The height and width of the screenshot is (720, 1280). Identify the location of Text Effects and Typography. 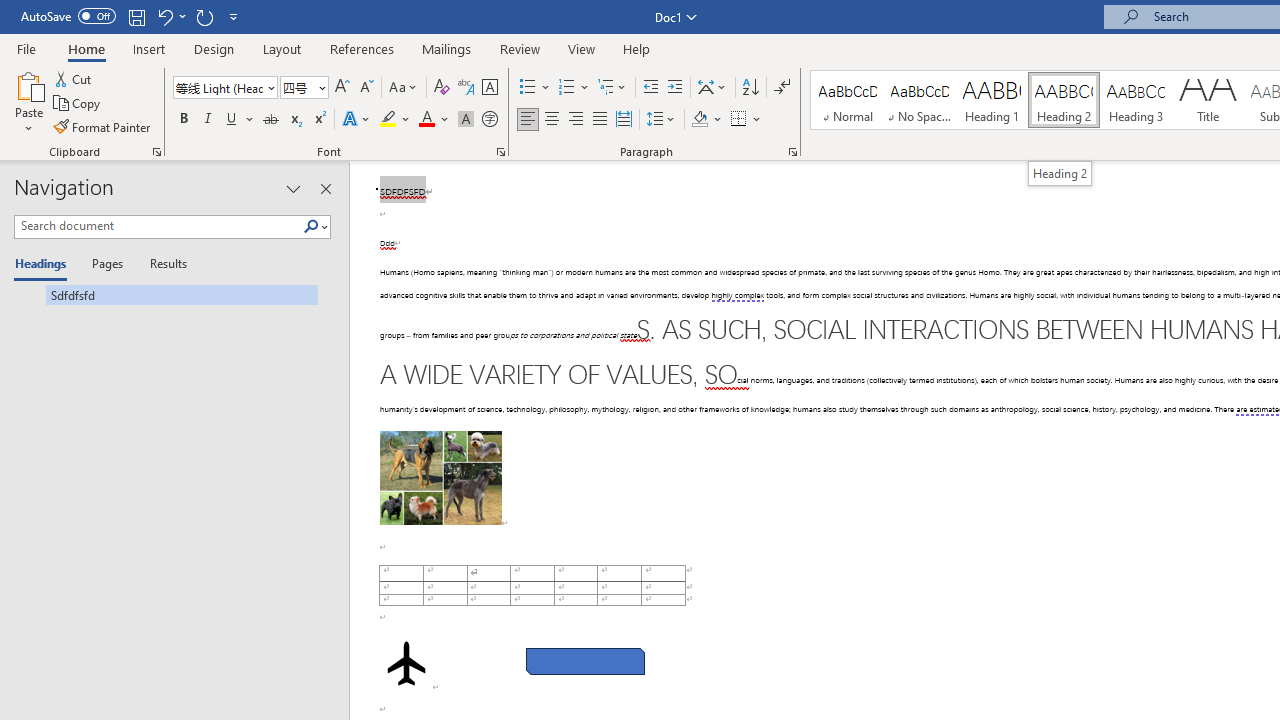
(357, 120).